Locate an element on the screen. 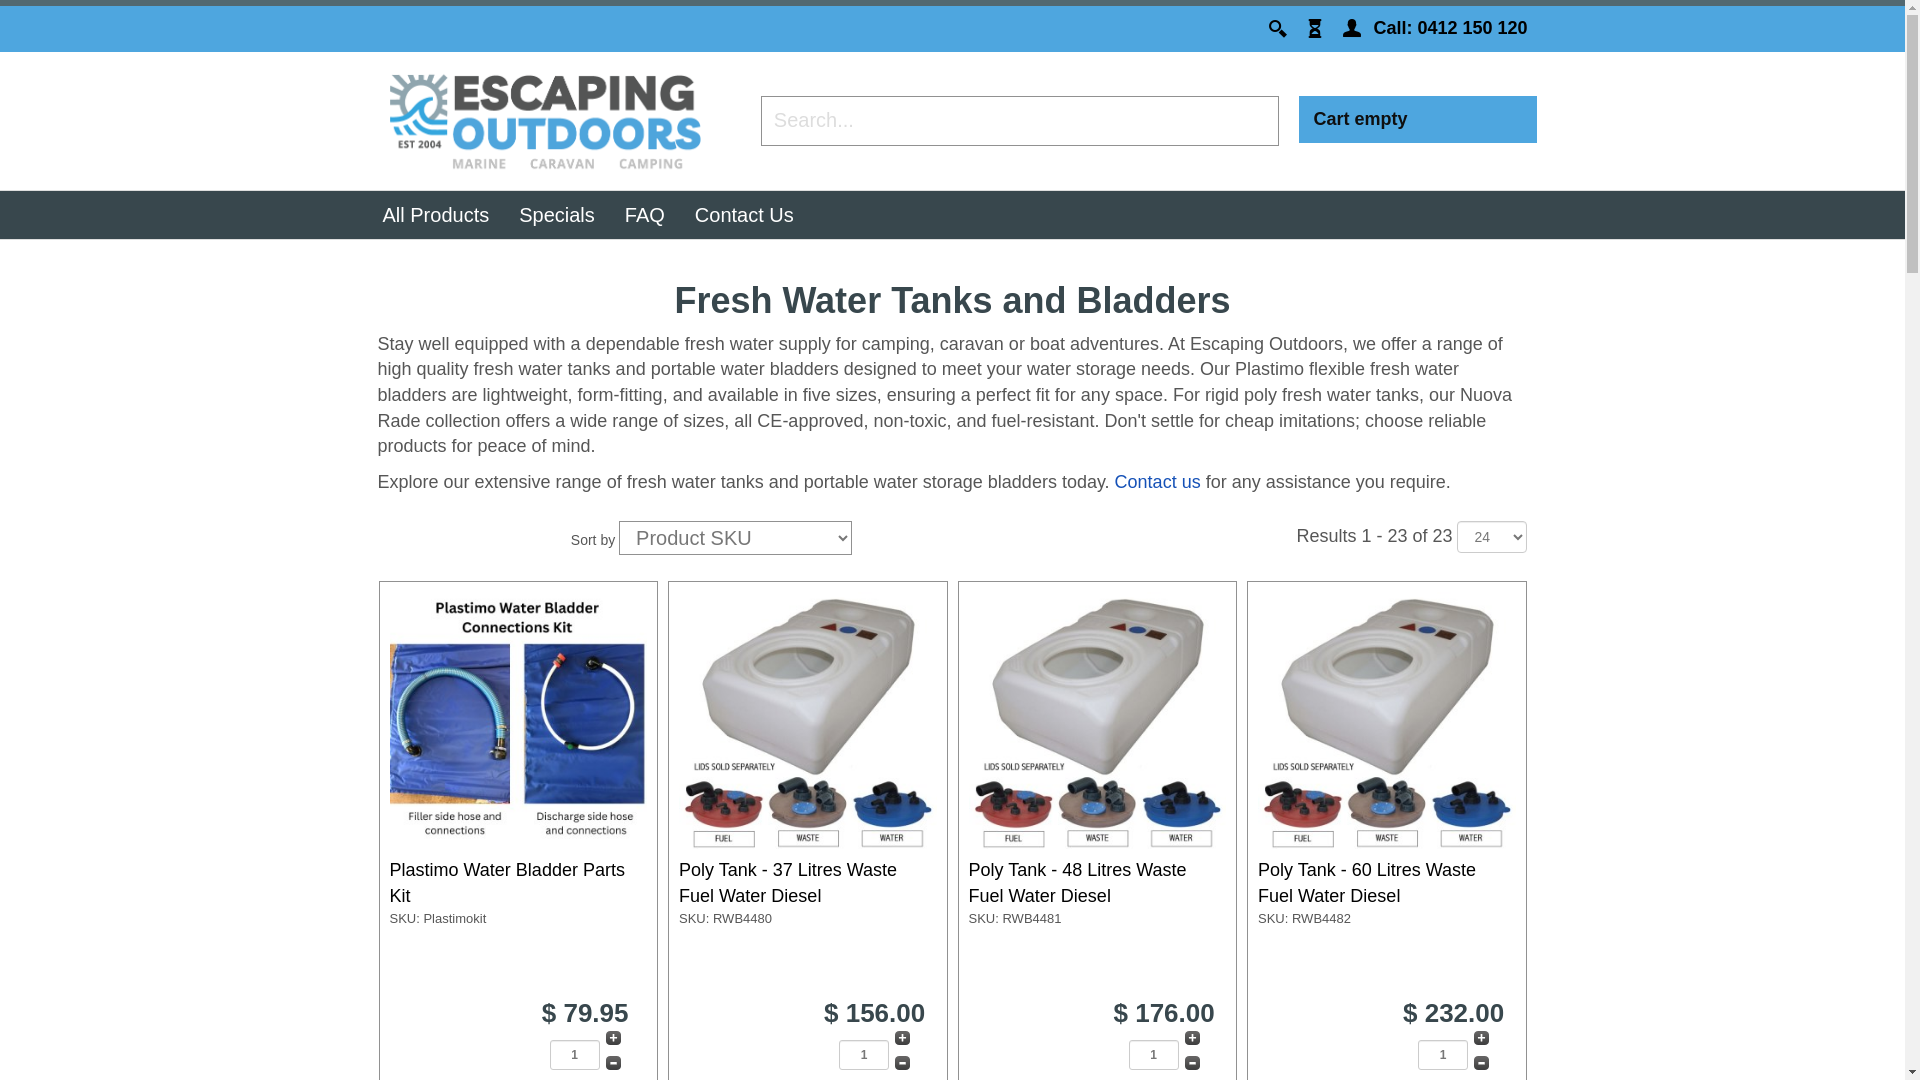 This screenshot has width=1920, height=1080. Tracking is located at coordinates (1318, 28).